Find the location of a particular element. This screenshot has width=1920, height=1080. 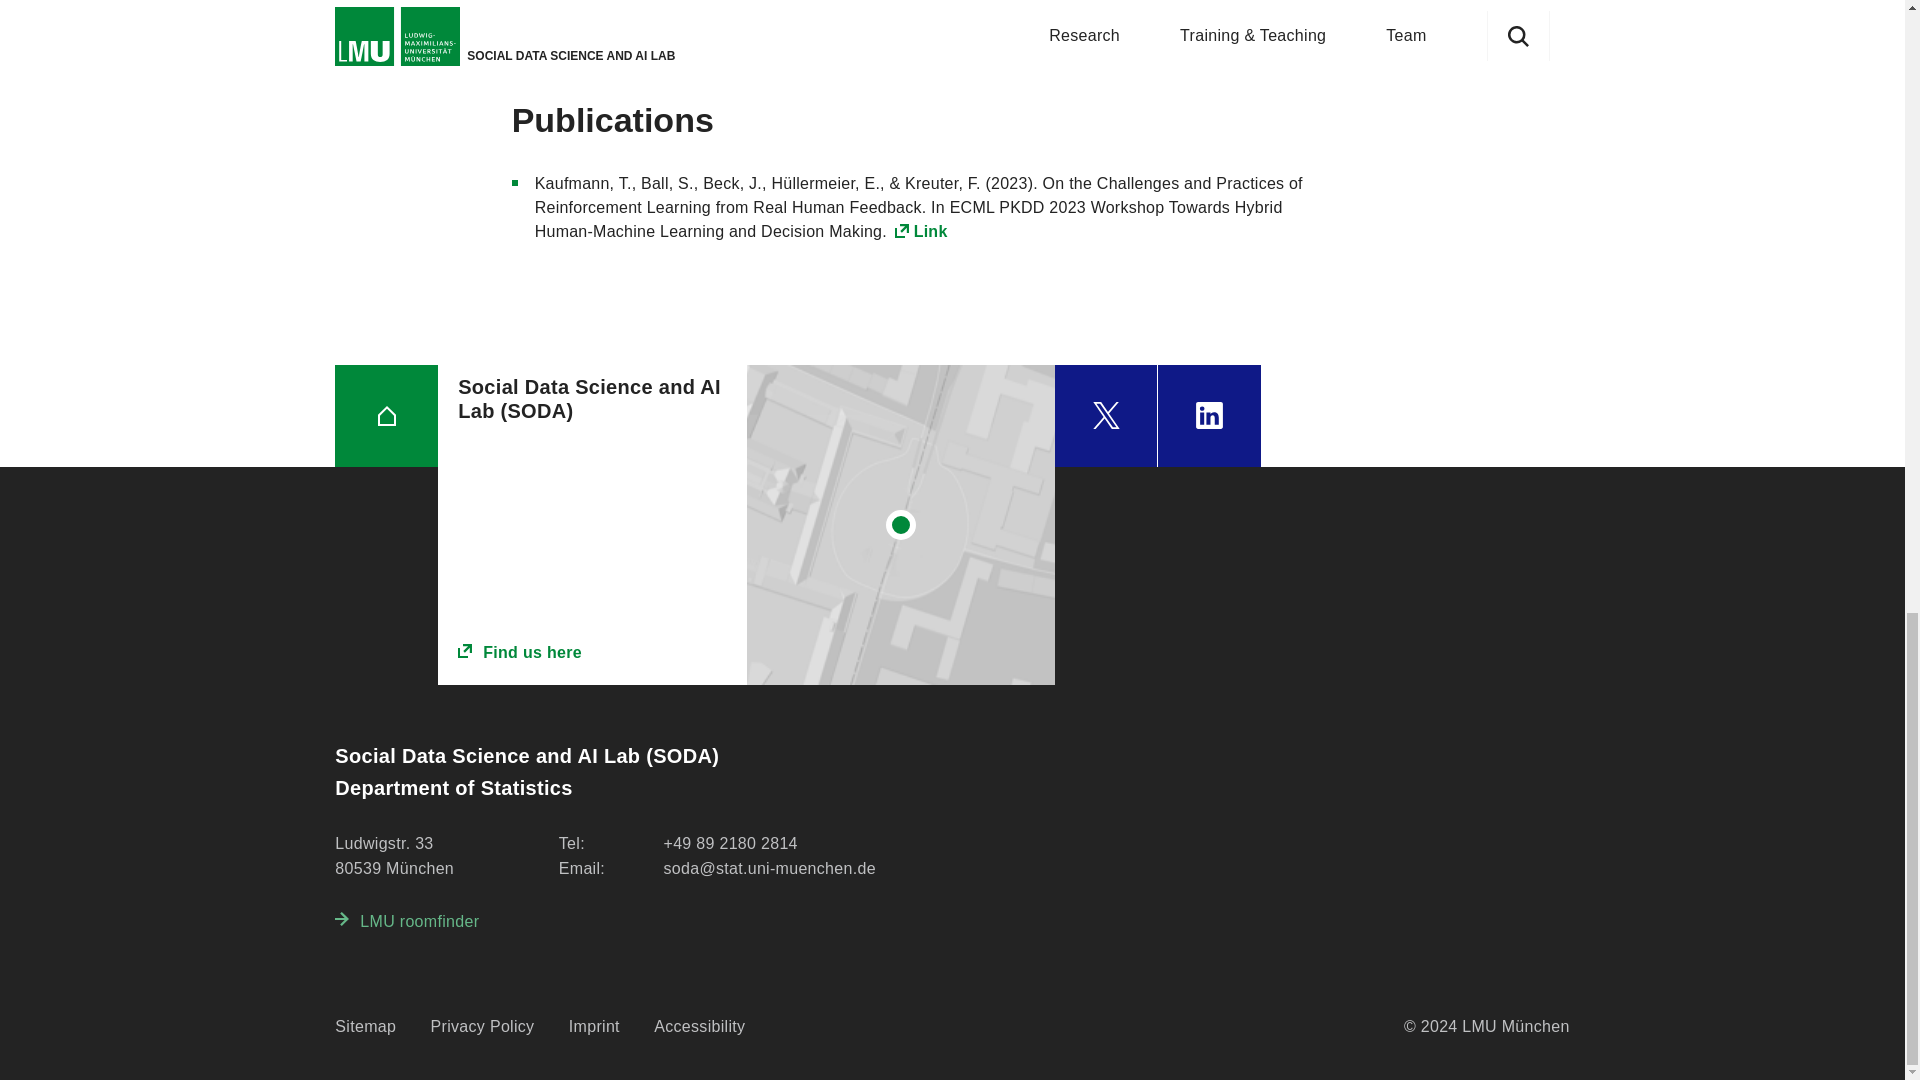

Accessibility is located at coordinates (699, 1027).